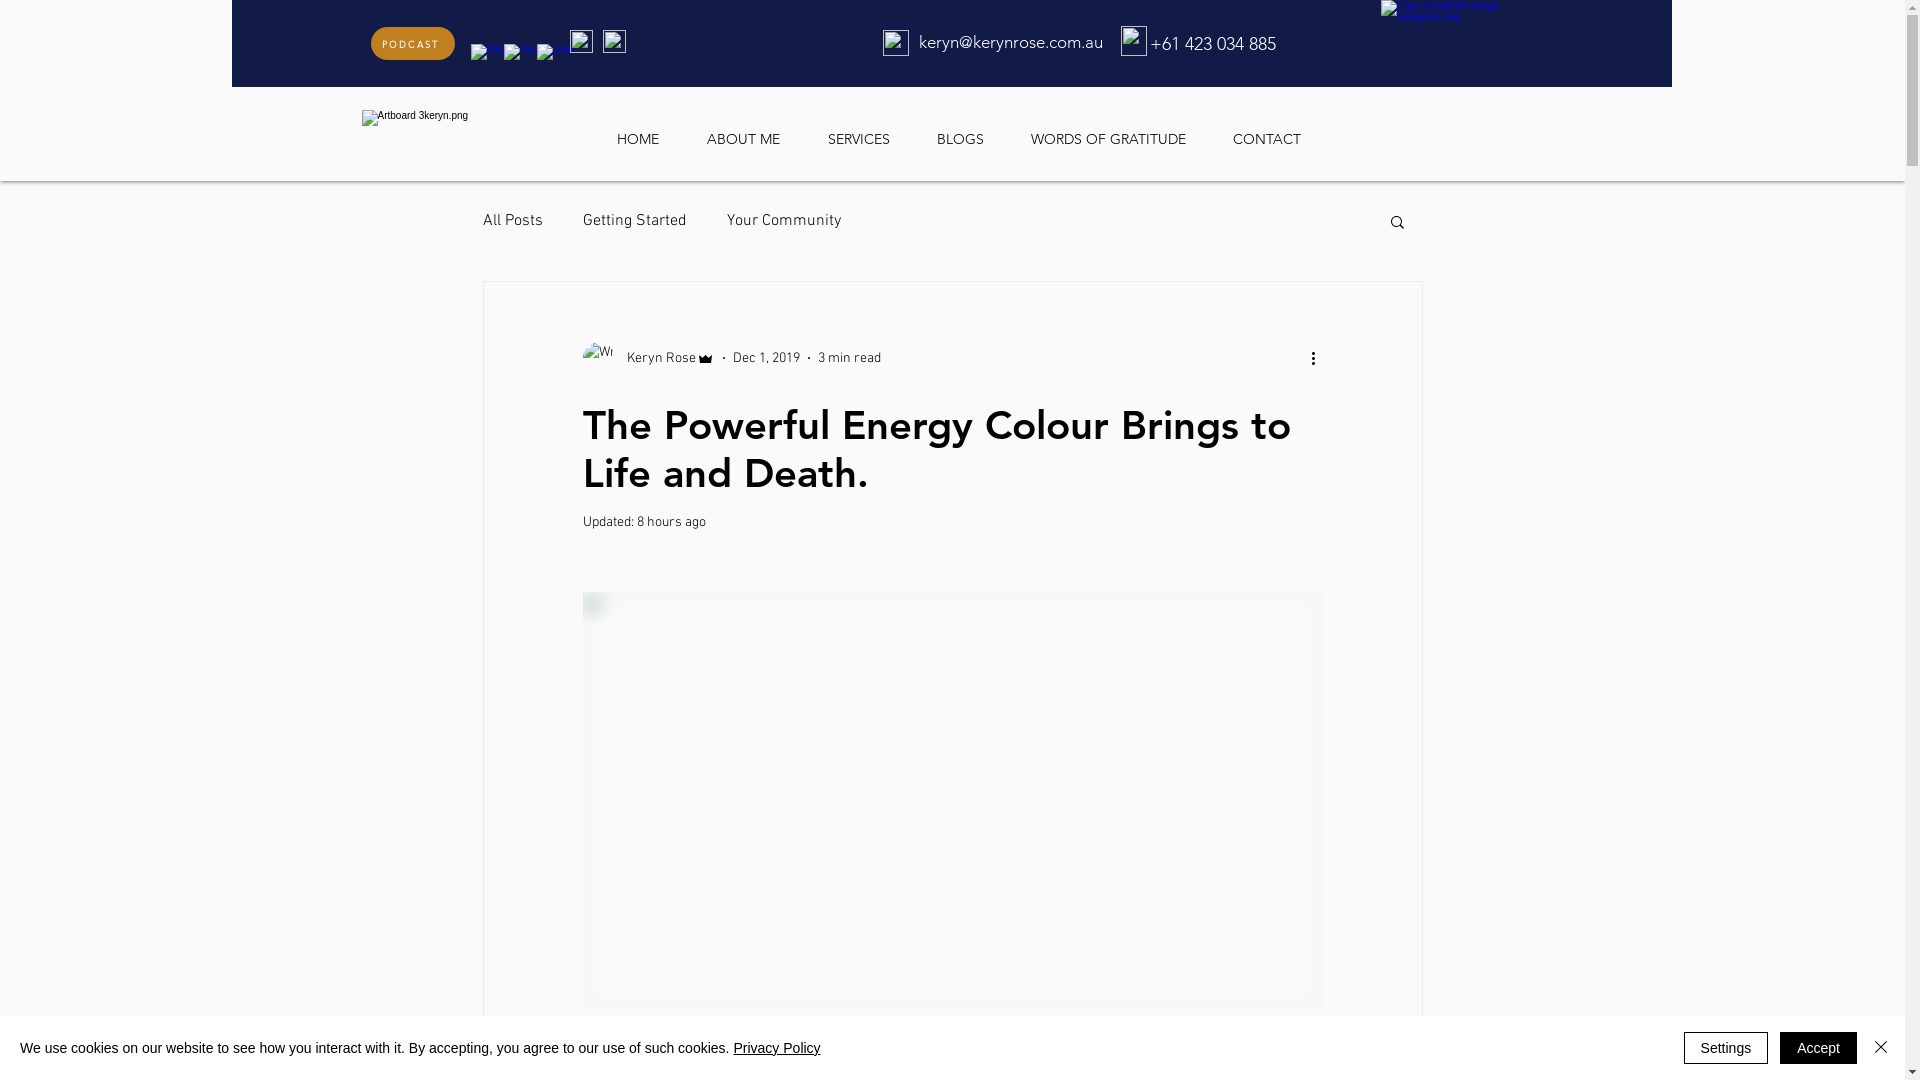 The image size is (1920, 1080). I want to click on SERVICES, so click(874, 130).